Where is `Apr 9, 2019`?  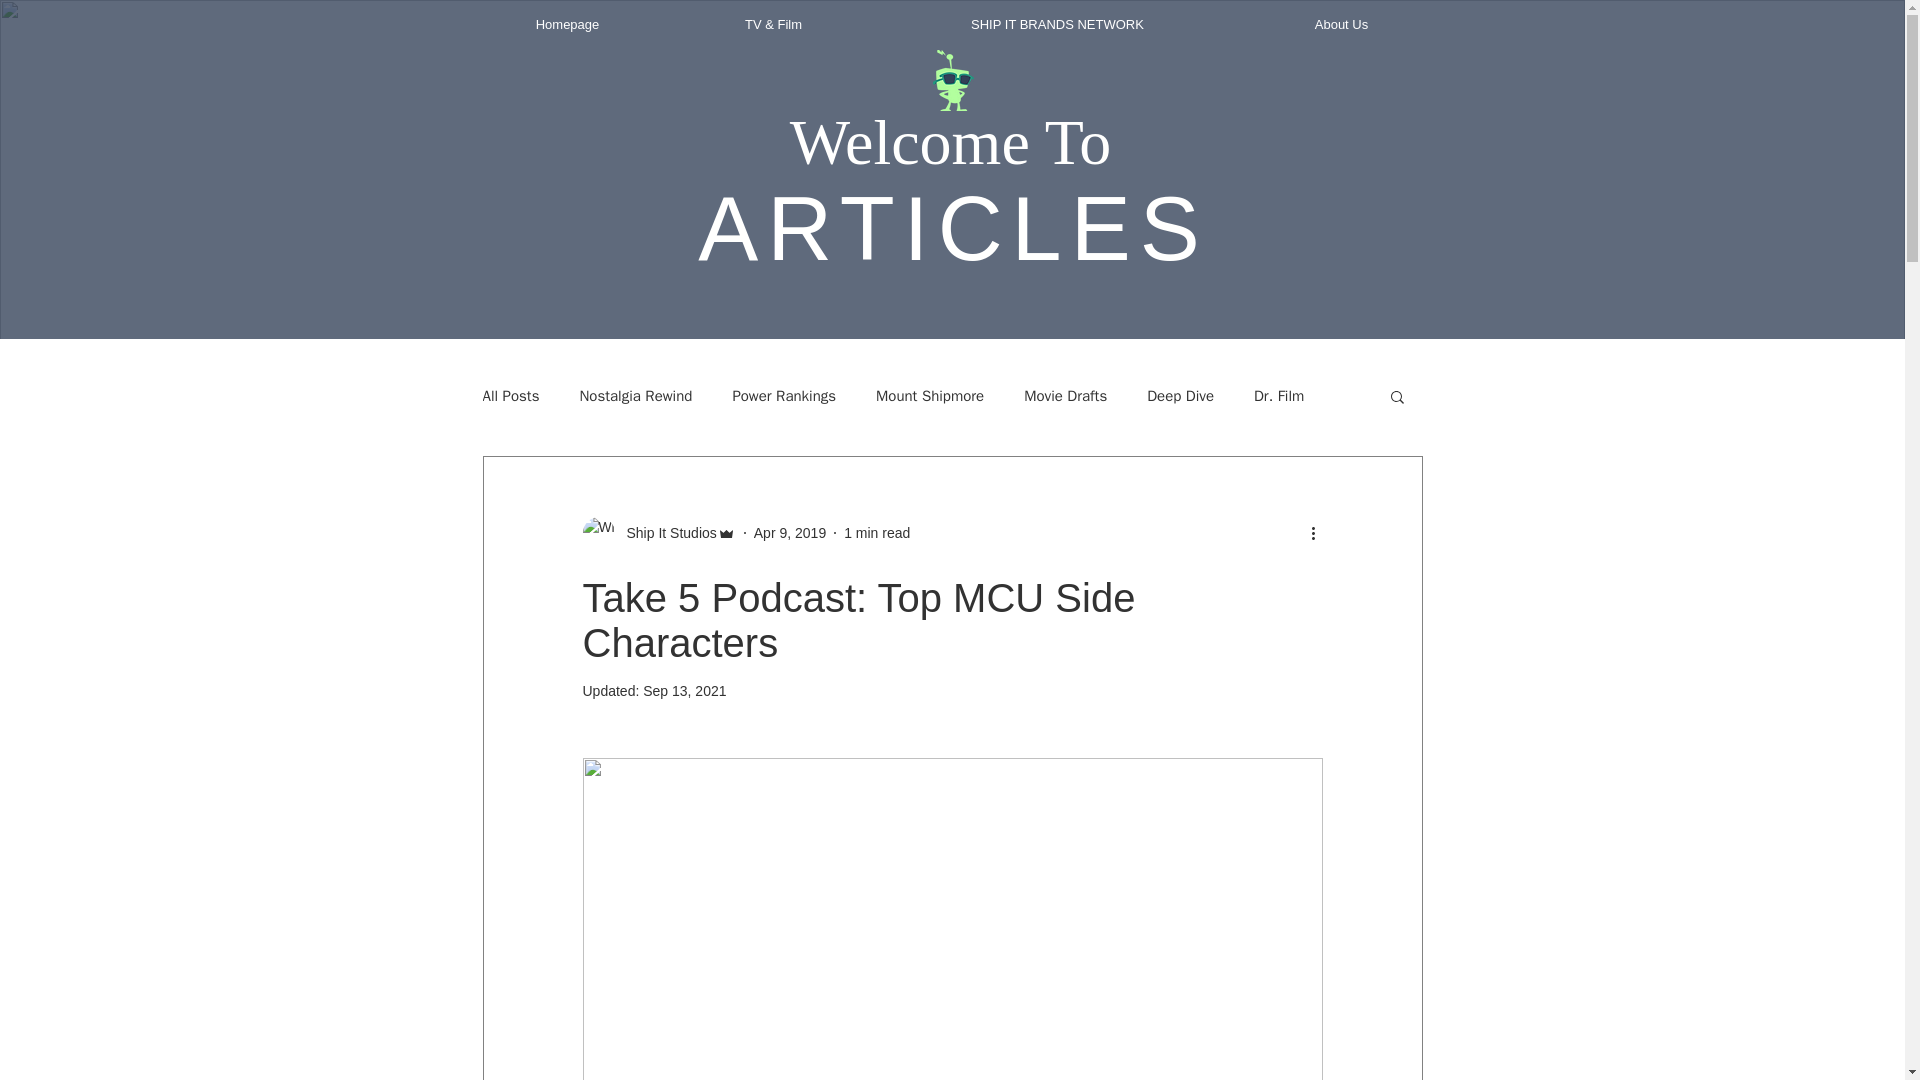
Apr 9, 2019 is located at coordinates (790, 532).